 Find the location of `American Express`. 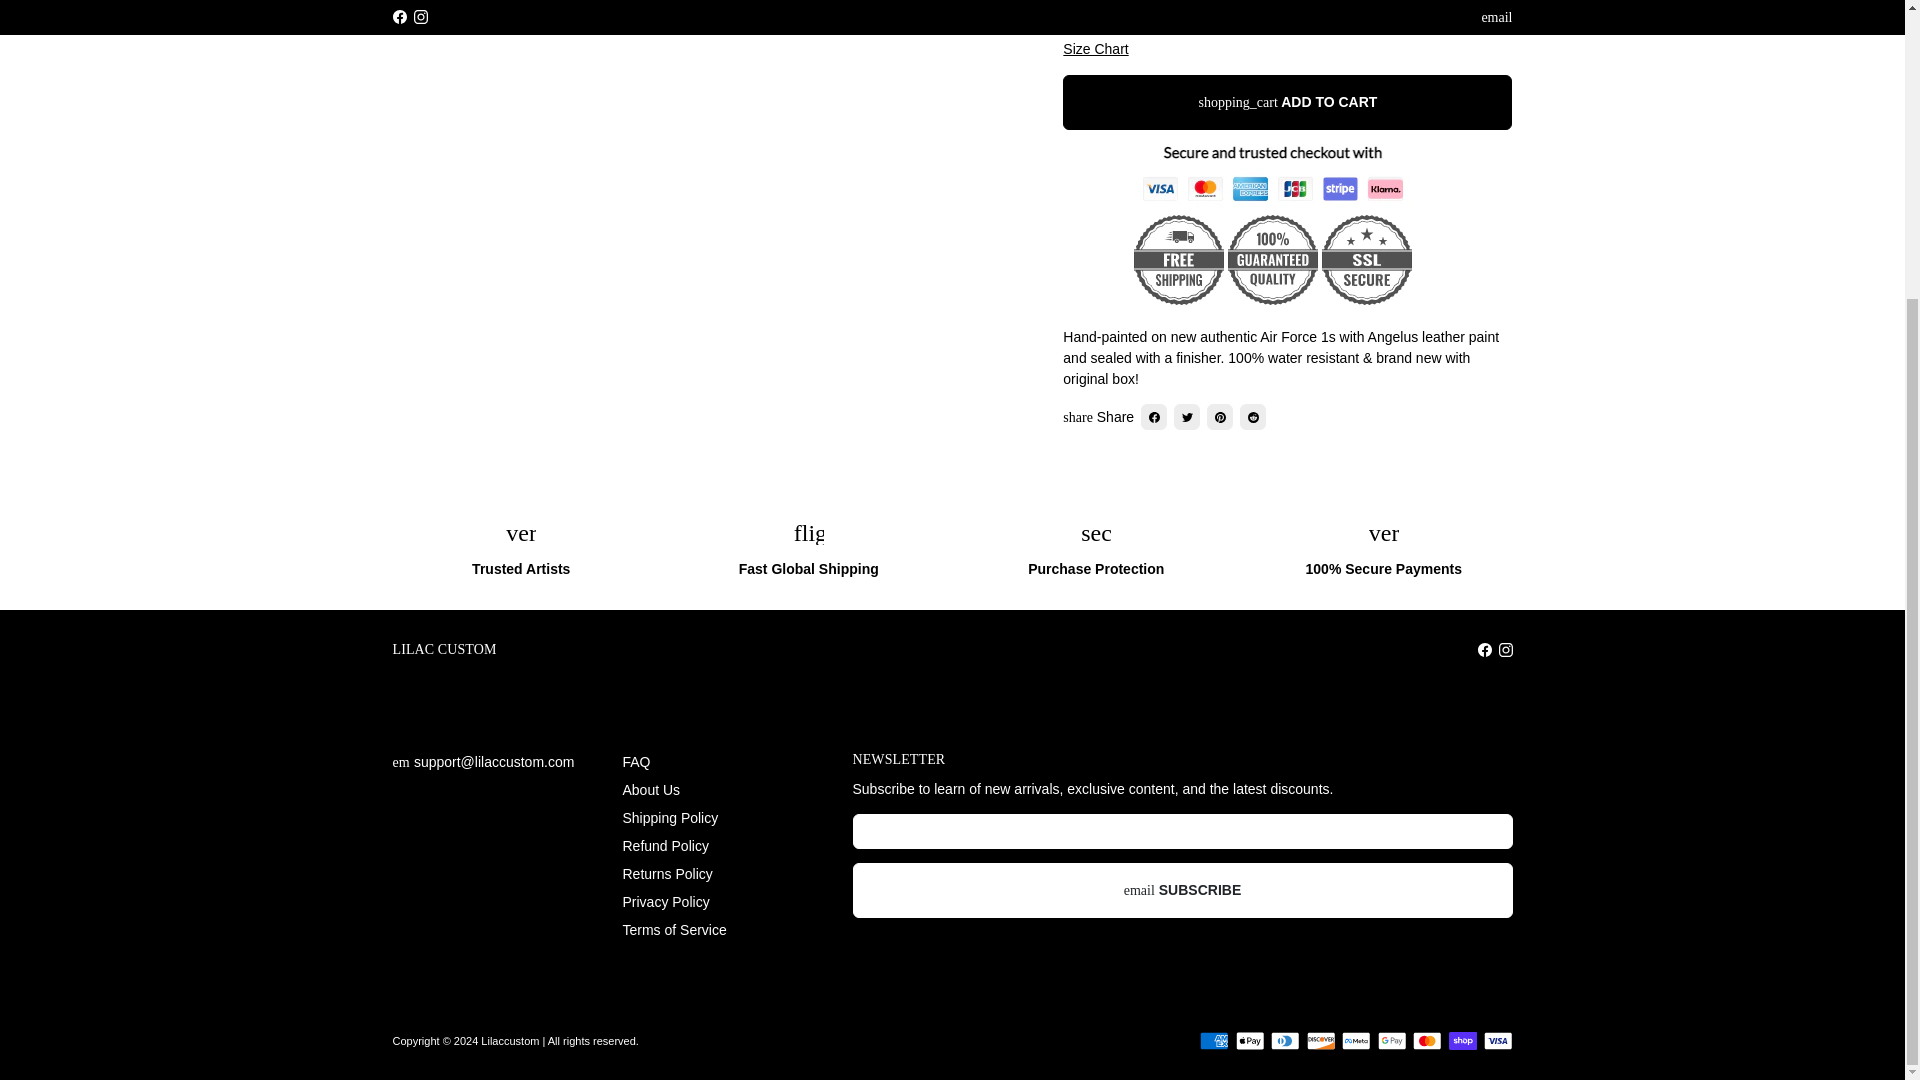

American Express is located at coordinates (1214, 1040).